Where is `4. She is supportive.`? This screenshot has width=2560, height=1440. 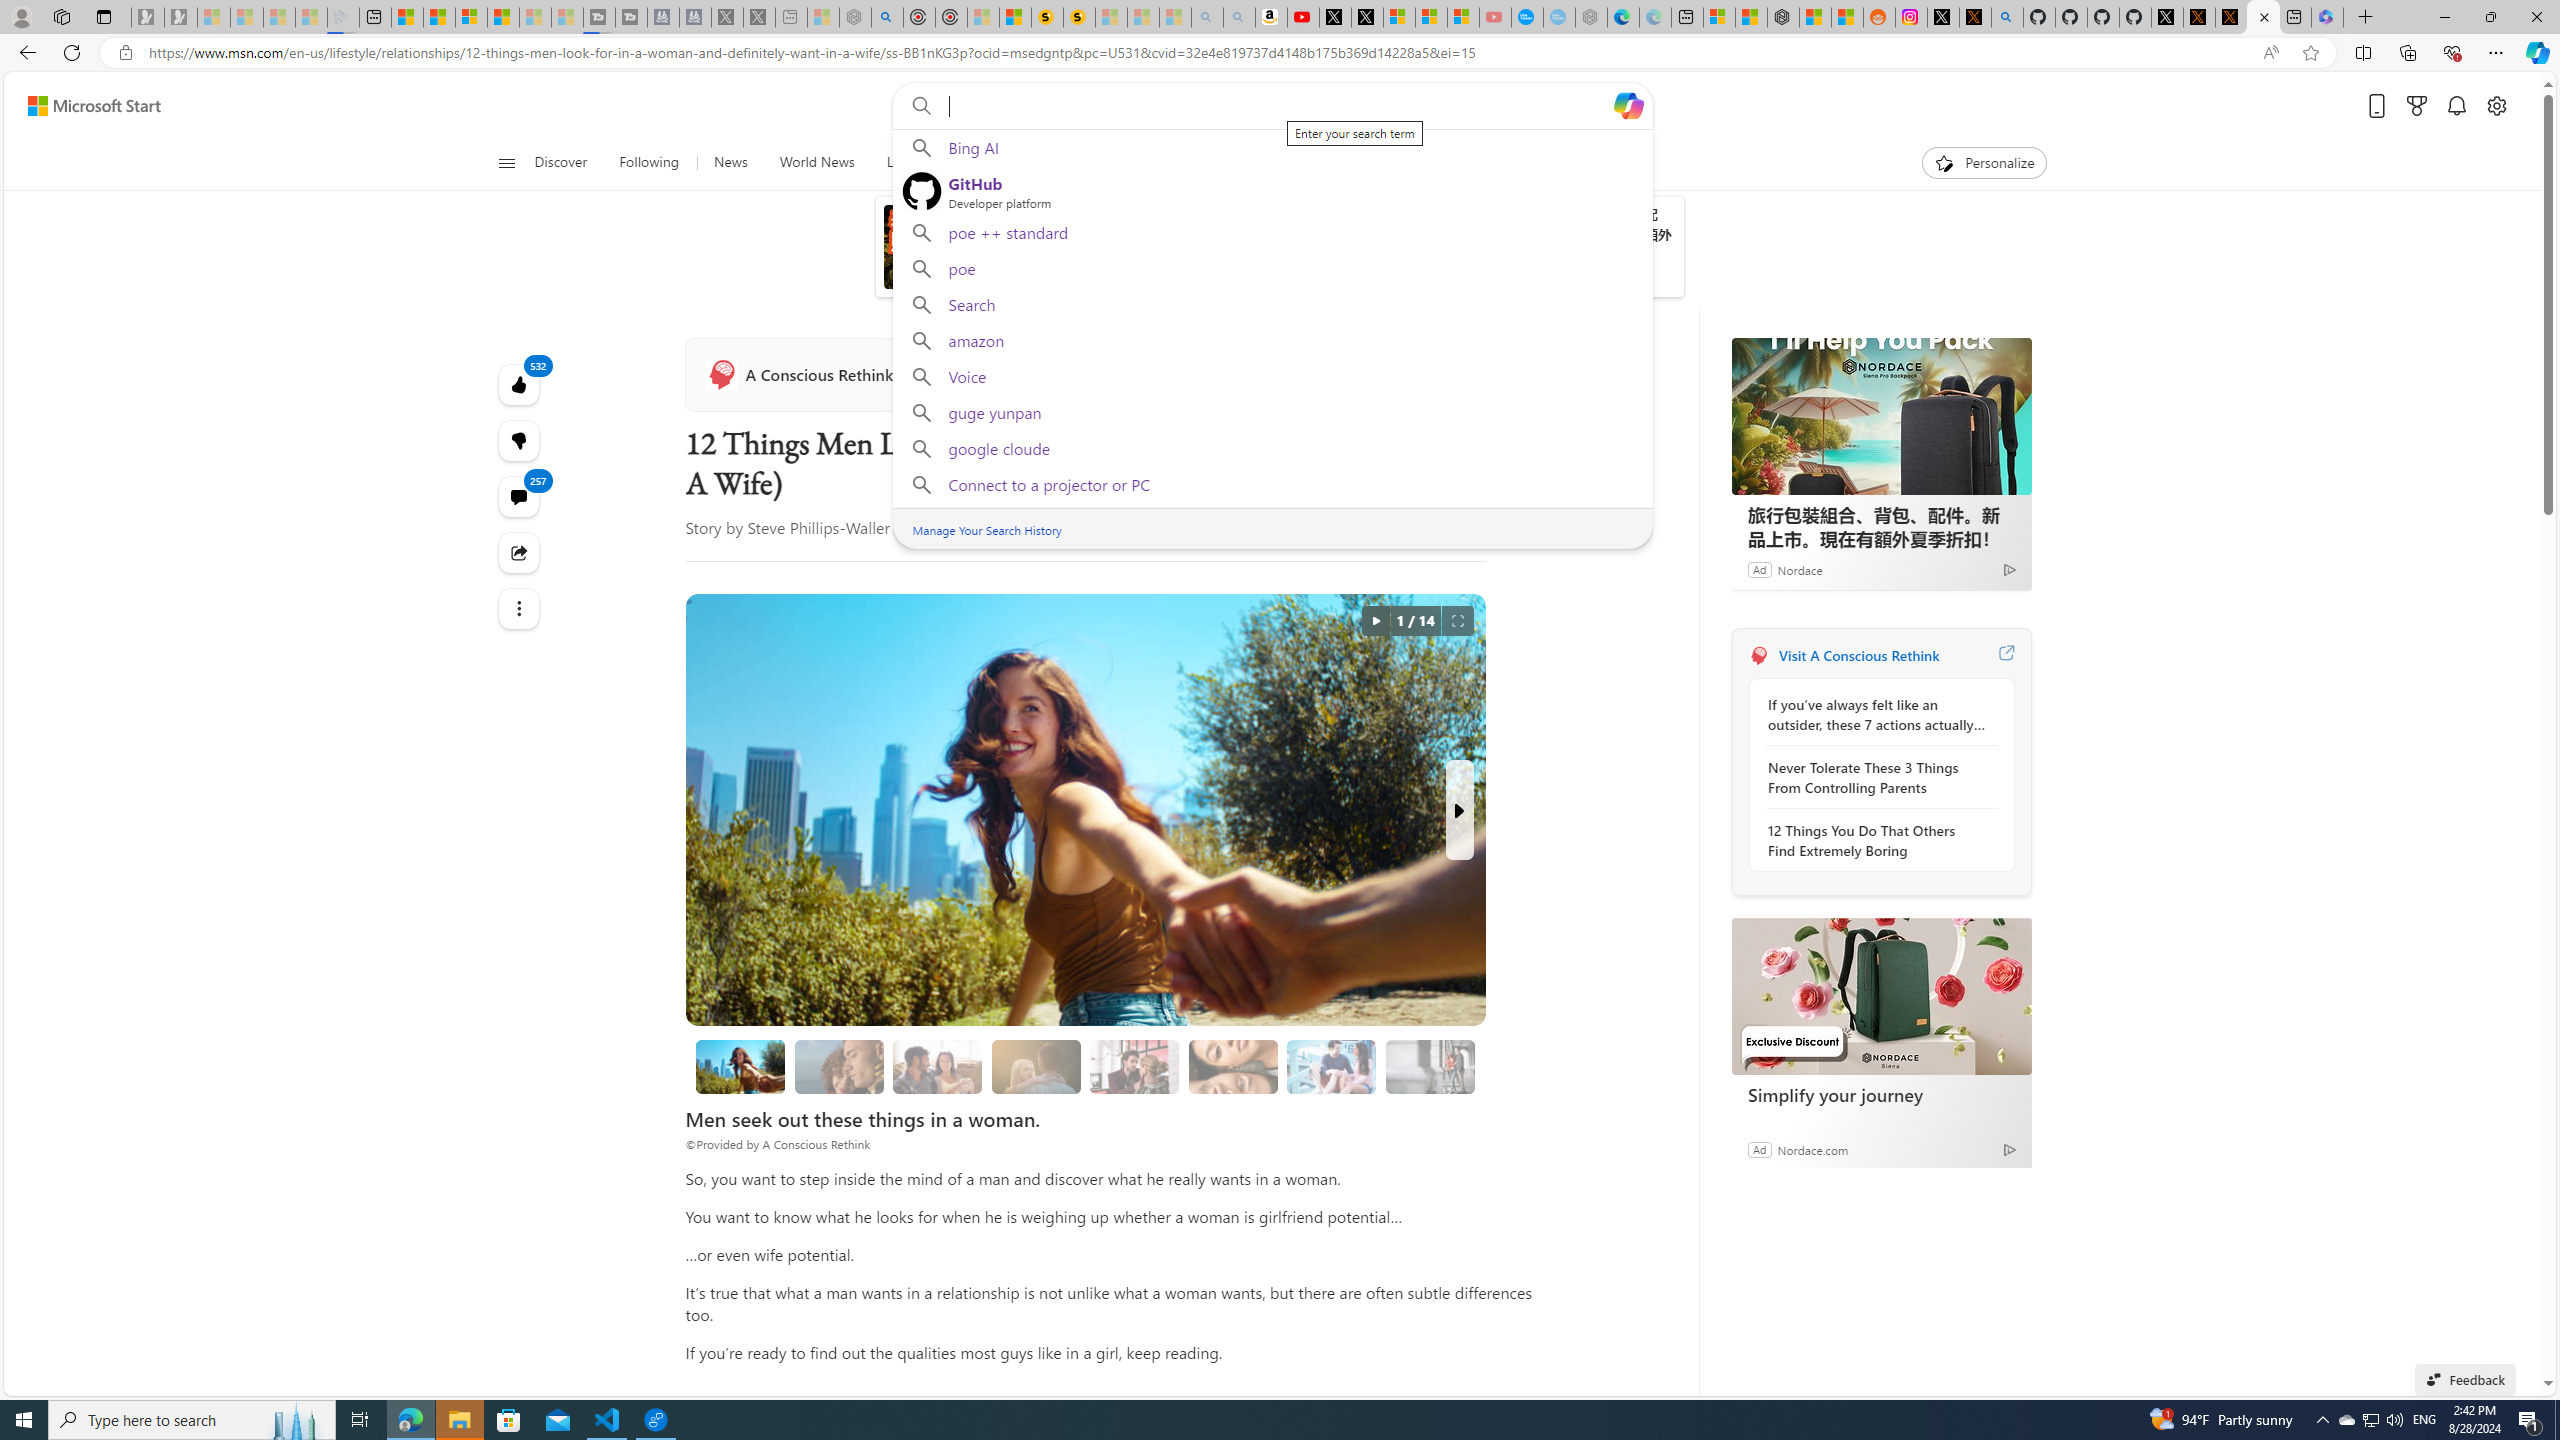 4. She is supportive. is located at coordinates (1135, 1066).